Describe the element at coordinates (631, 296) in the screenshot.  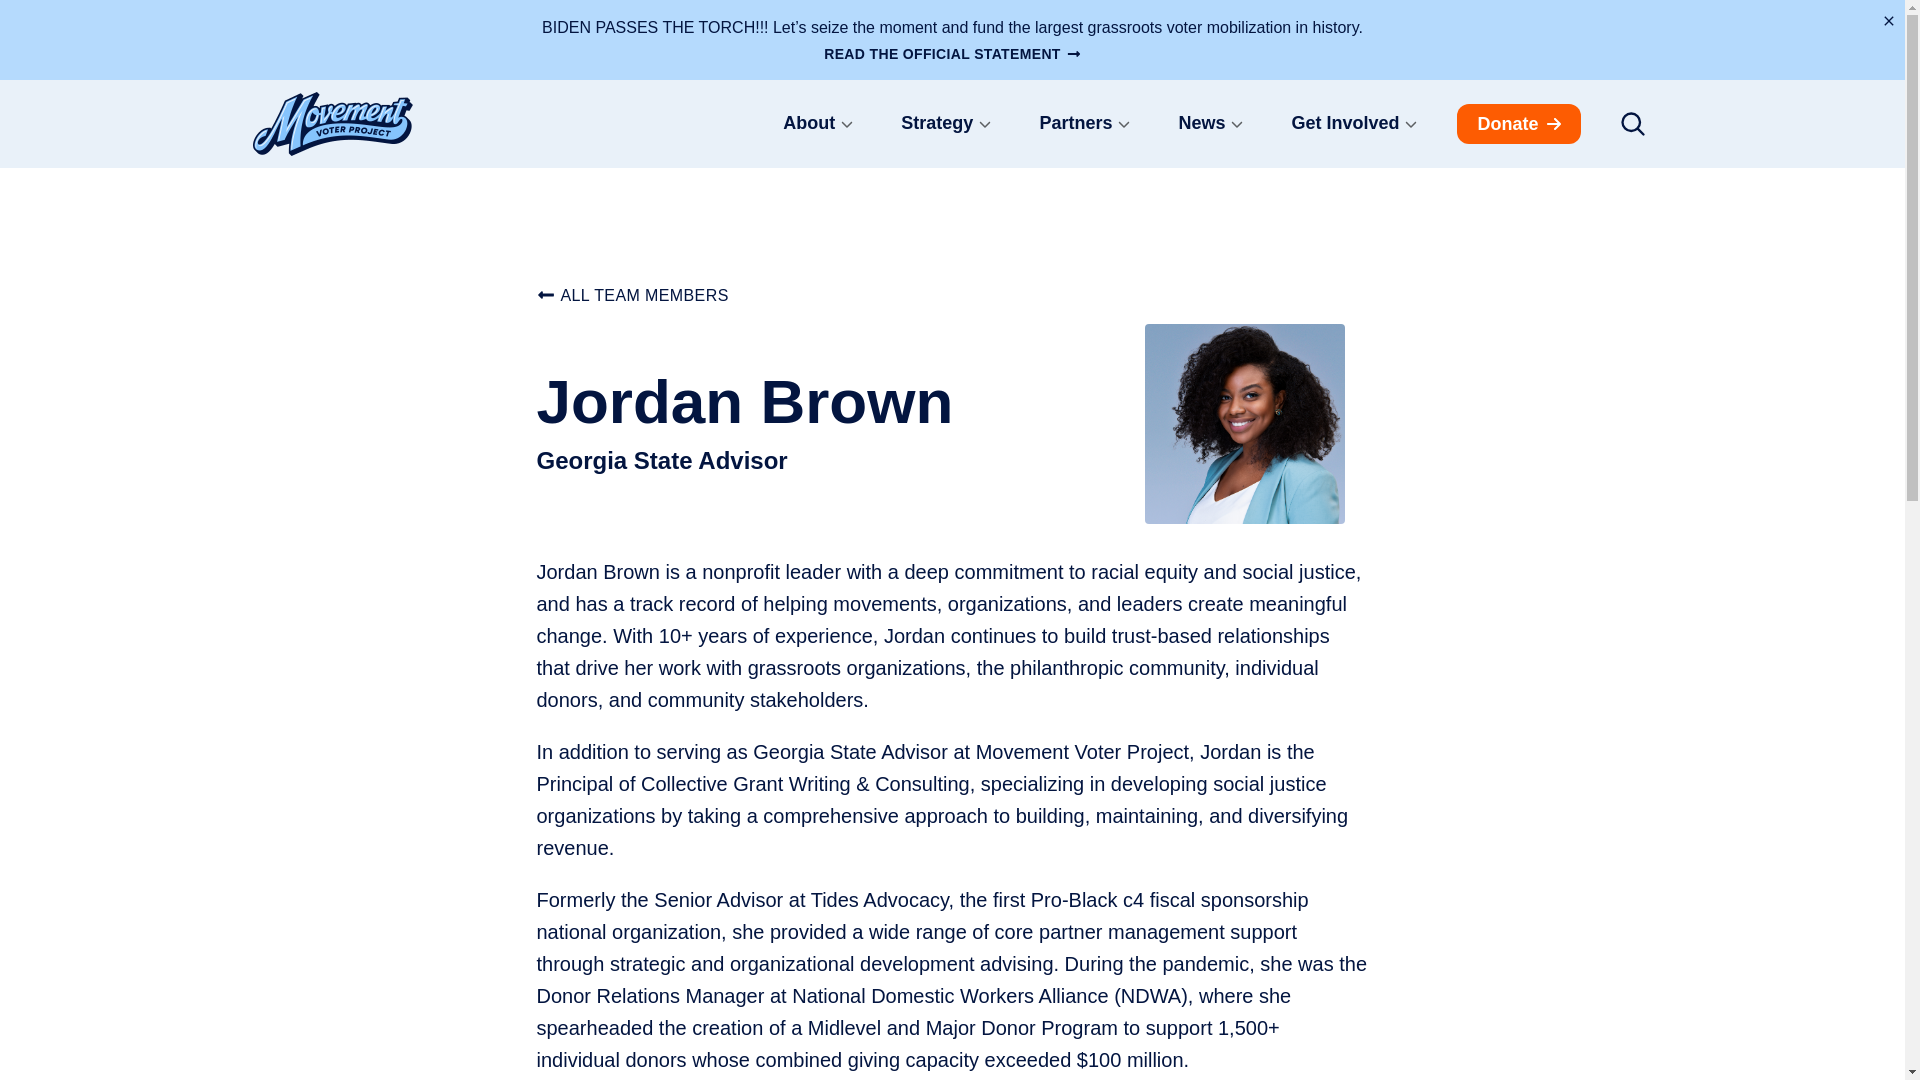
I see `ALL TEAM MEMBERS` at that location.